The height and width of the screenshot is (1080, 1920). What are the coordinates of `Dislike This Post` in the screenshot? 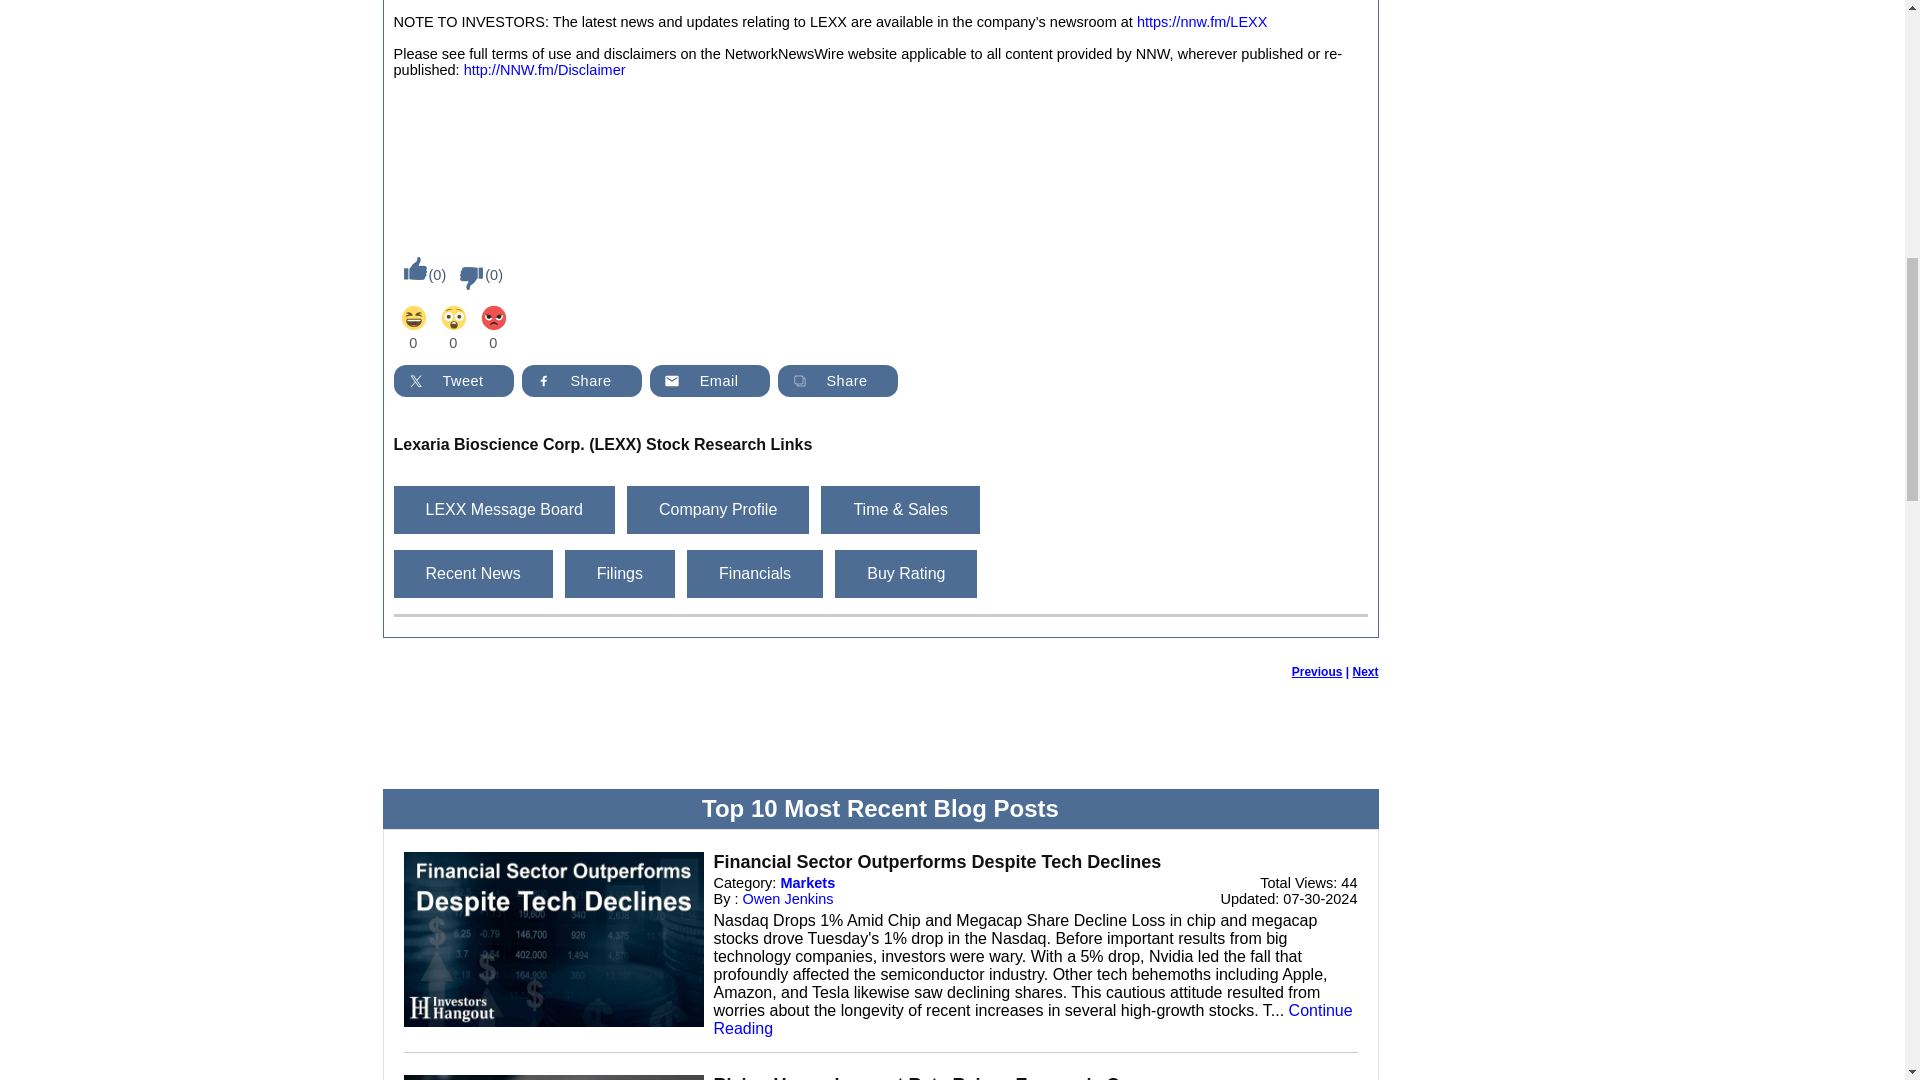 It's located at (466, 278).